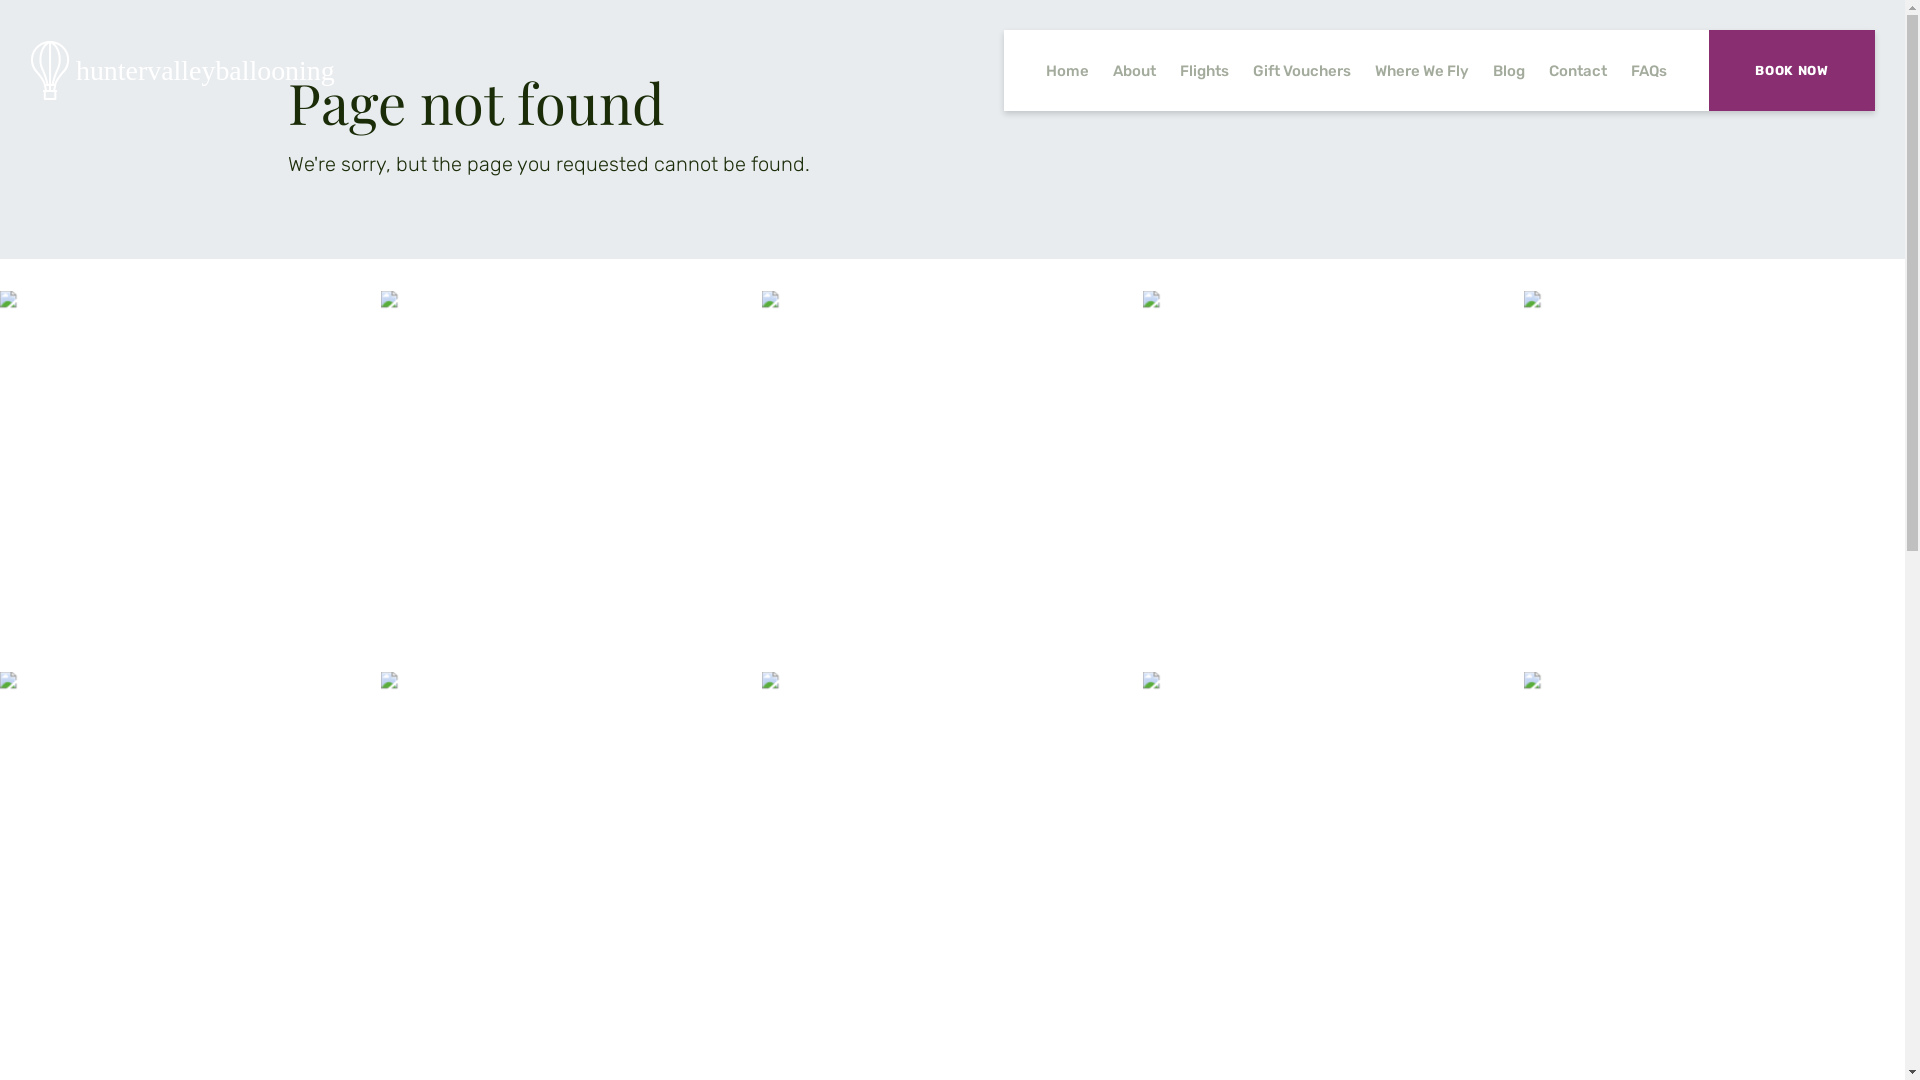 The height and width of the screenshot is (1080, 1920). What do you see at coordinates (1509, 71) in the screenshot?
I see `Blog` at bounding box center [1509, 71].